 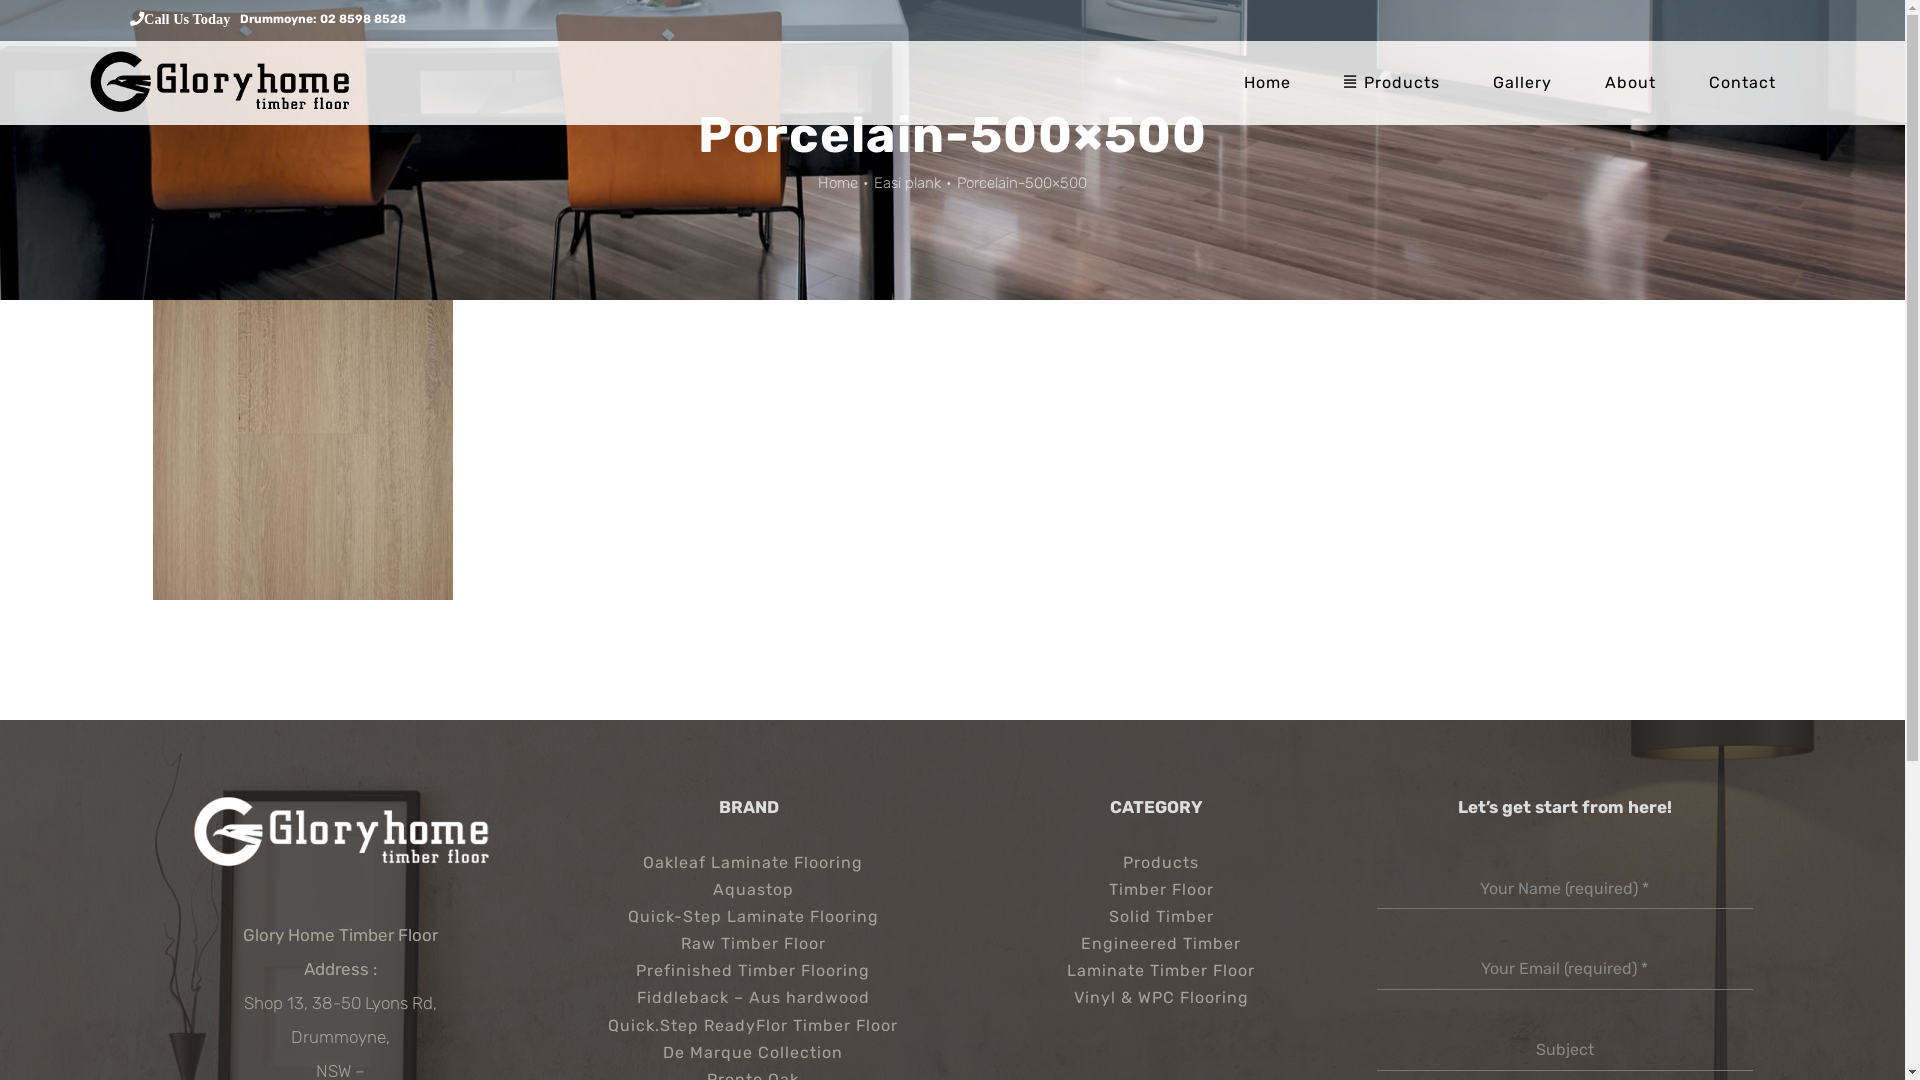 I want to click on Laminate Timber Floor, so click(x=1156, y=972).